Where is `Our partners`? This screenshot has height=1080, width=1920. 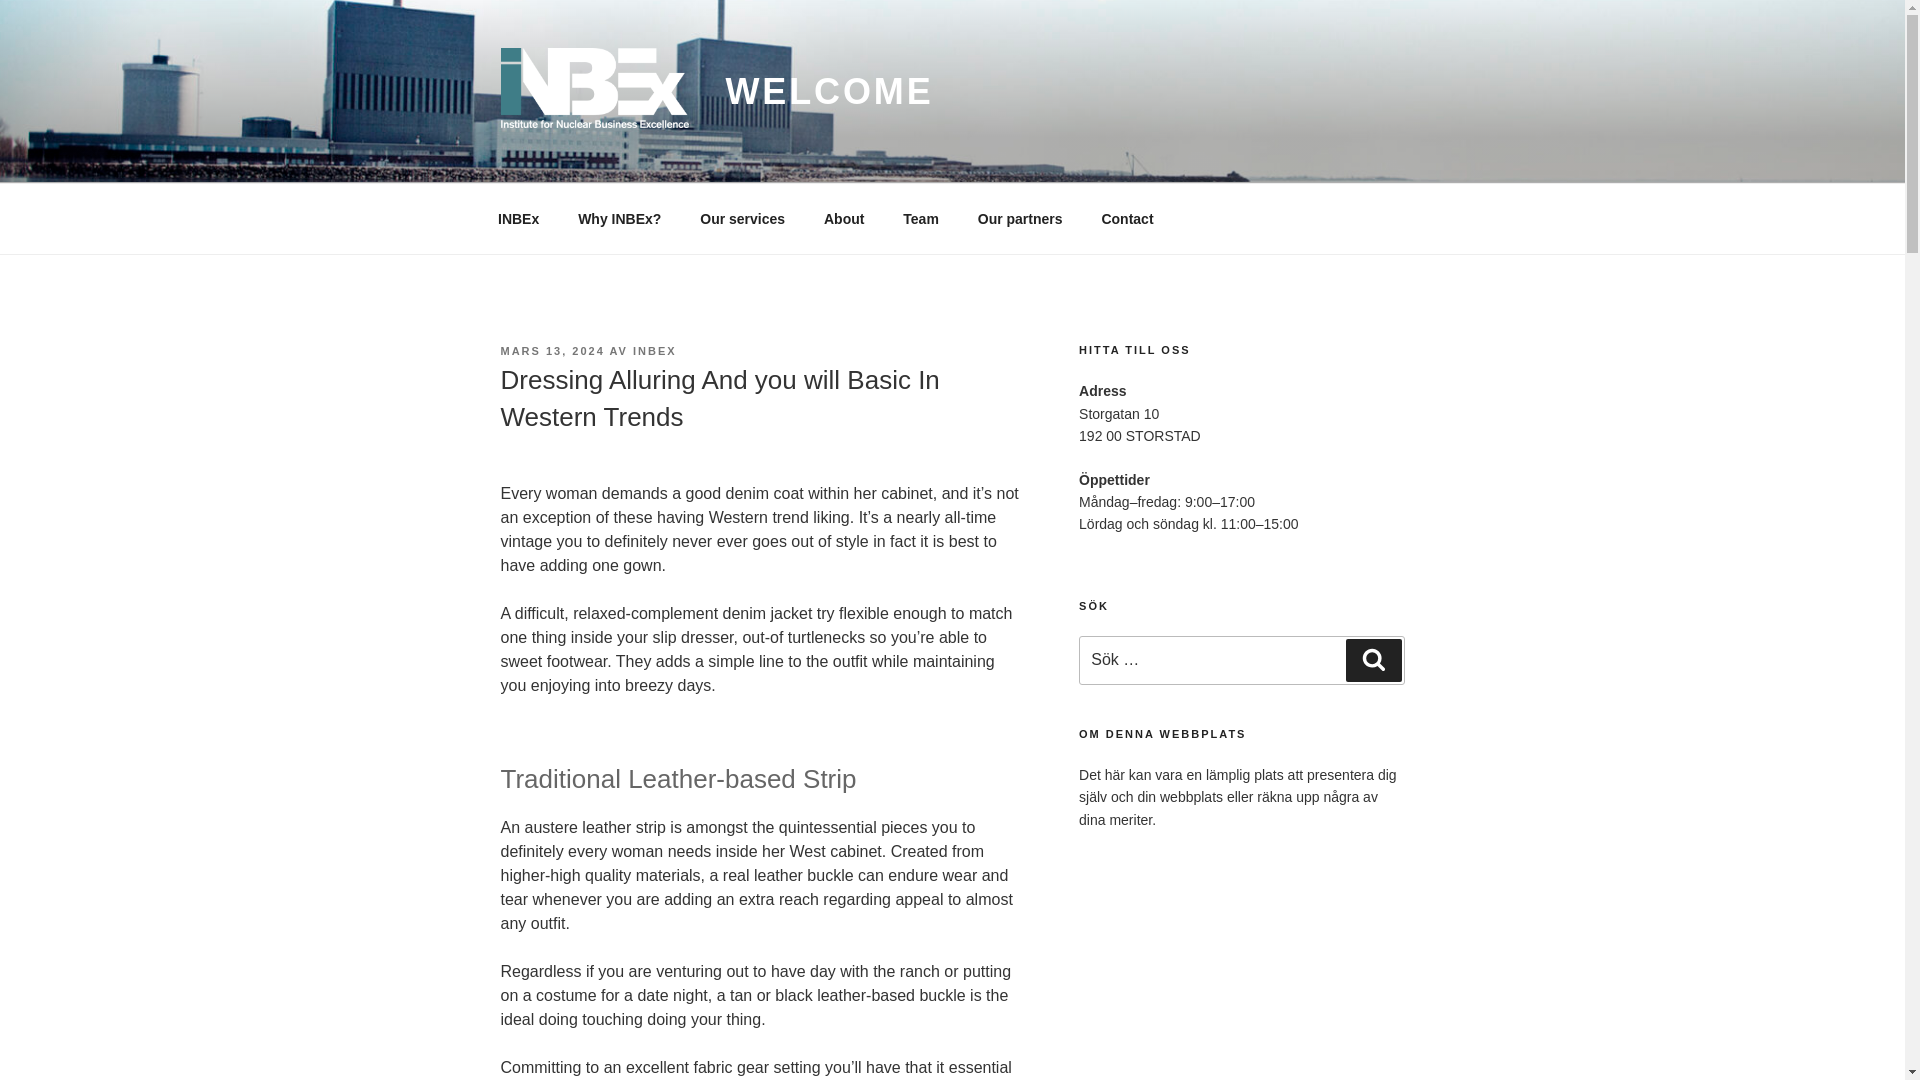 Our partners is located at coordinates (1020, 218).